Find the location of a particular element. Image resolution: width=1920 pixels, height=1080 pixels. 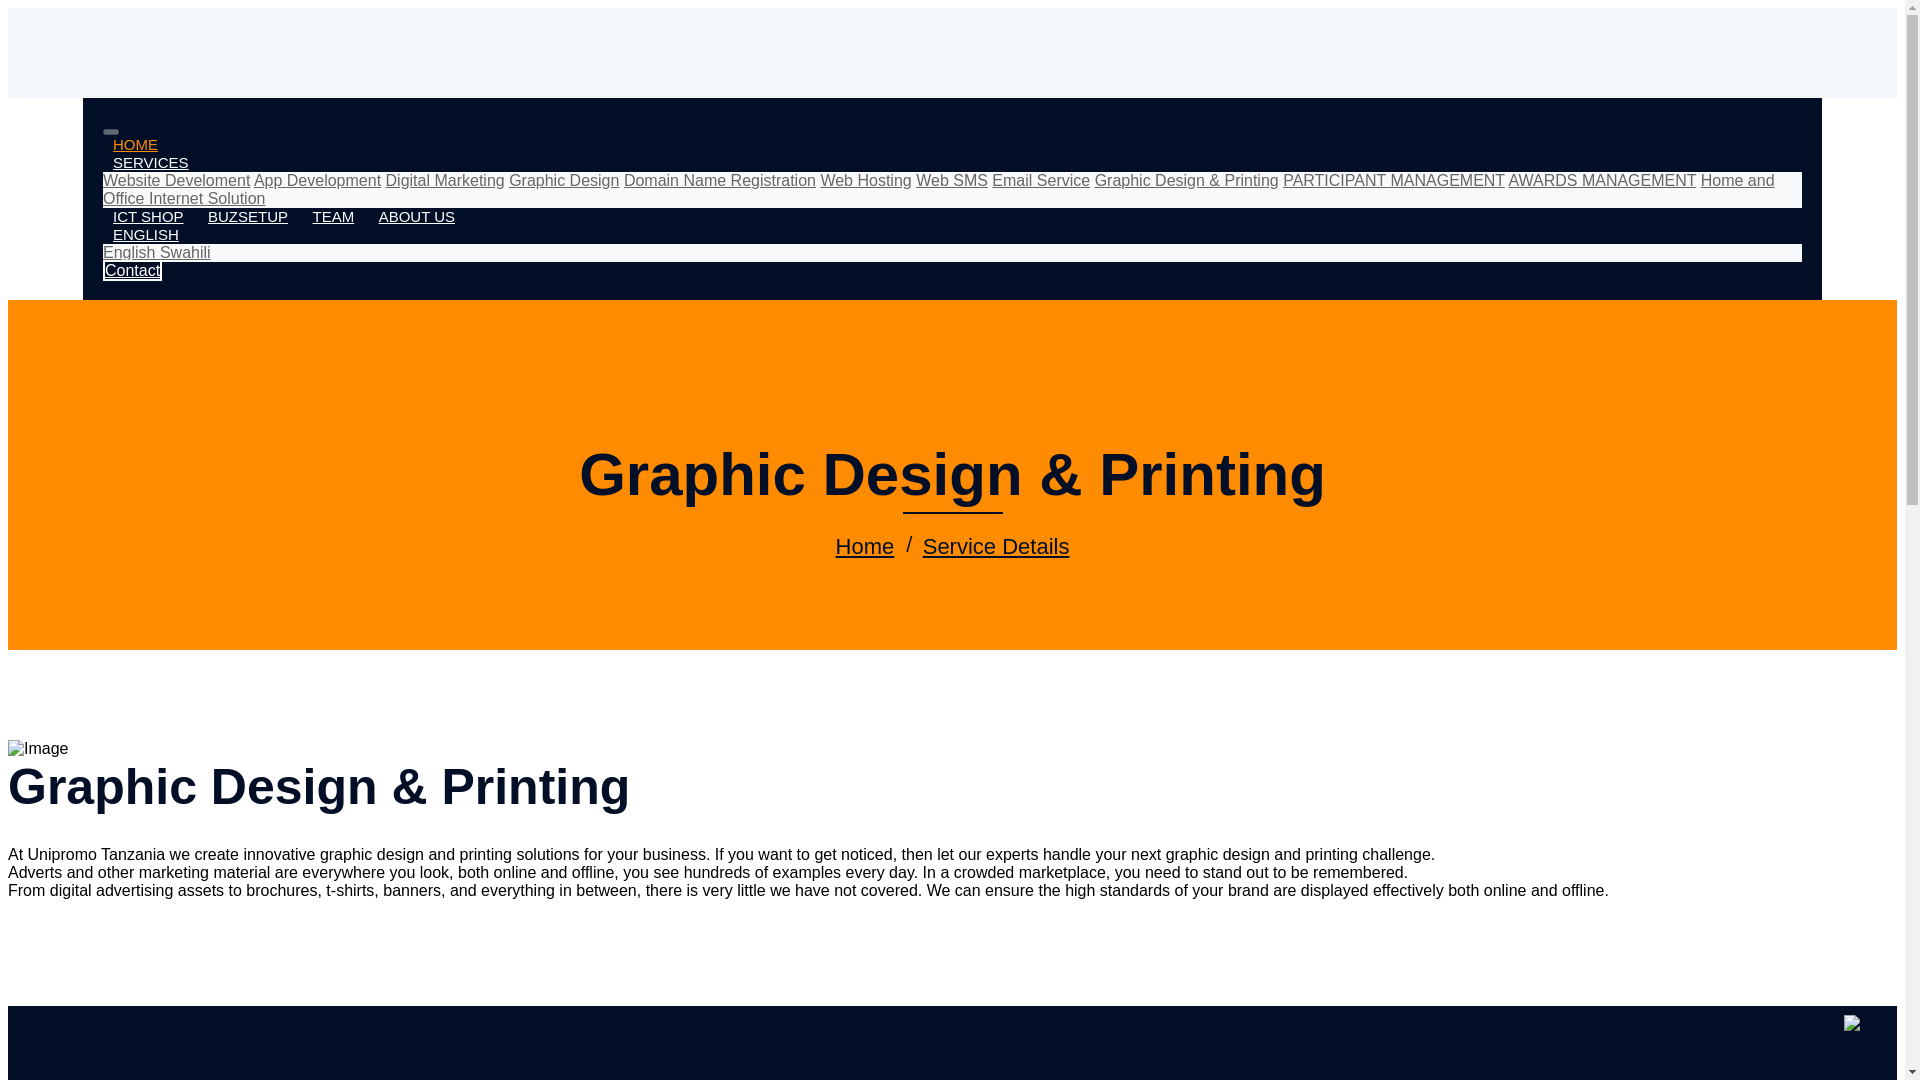

Contact is located at coordinates (132, 270).